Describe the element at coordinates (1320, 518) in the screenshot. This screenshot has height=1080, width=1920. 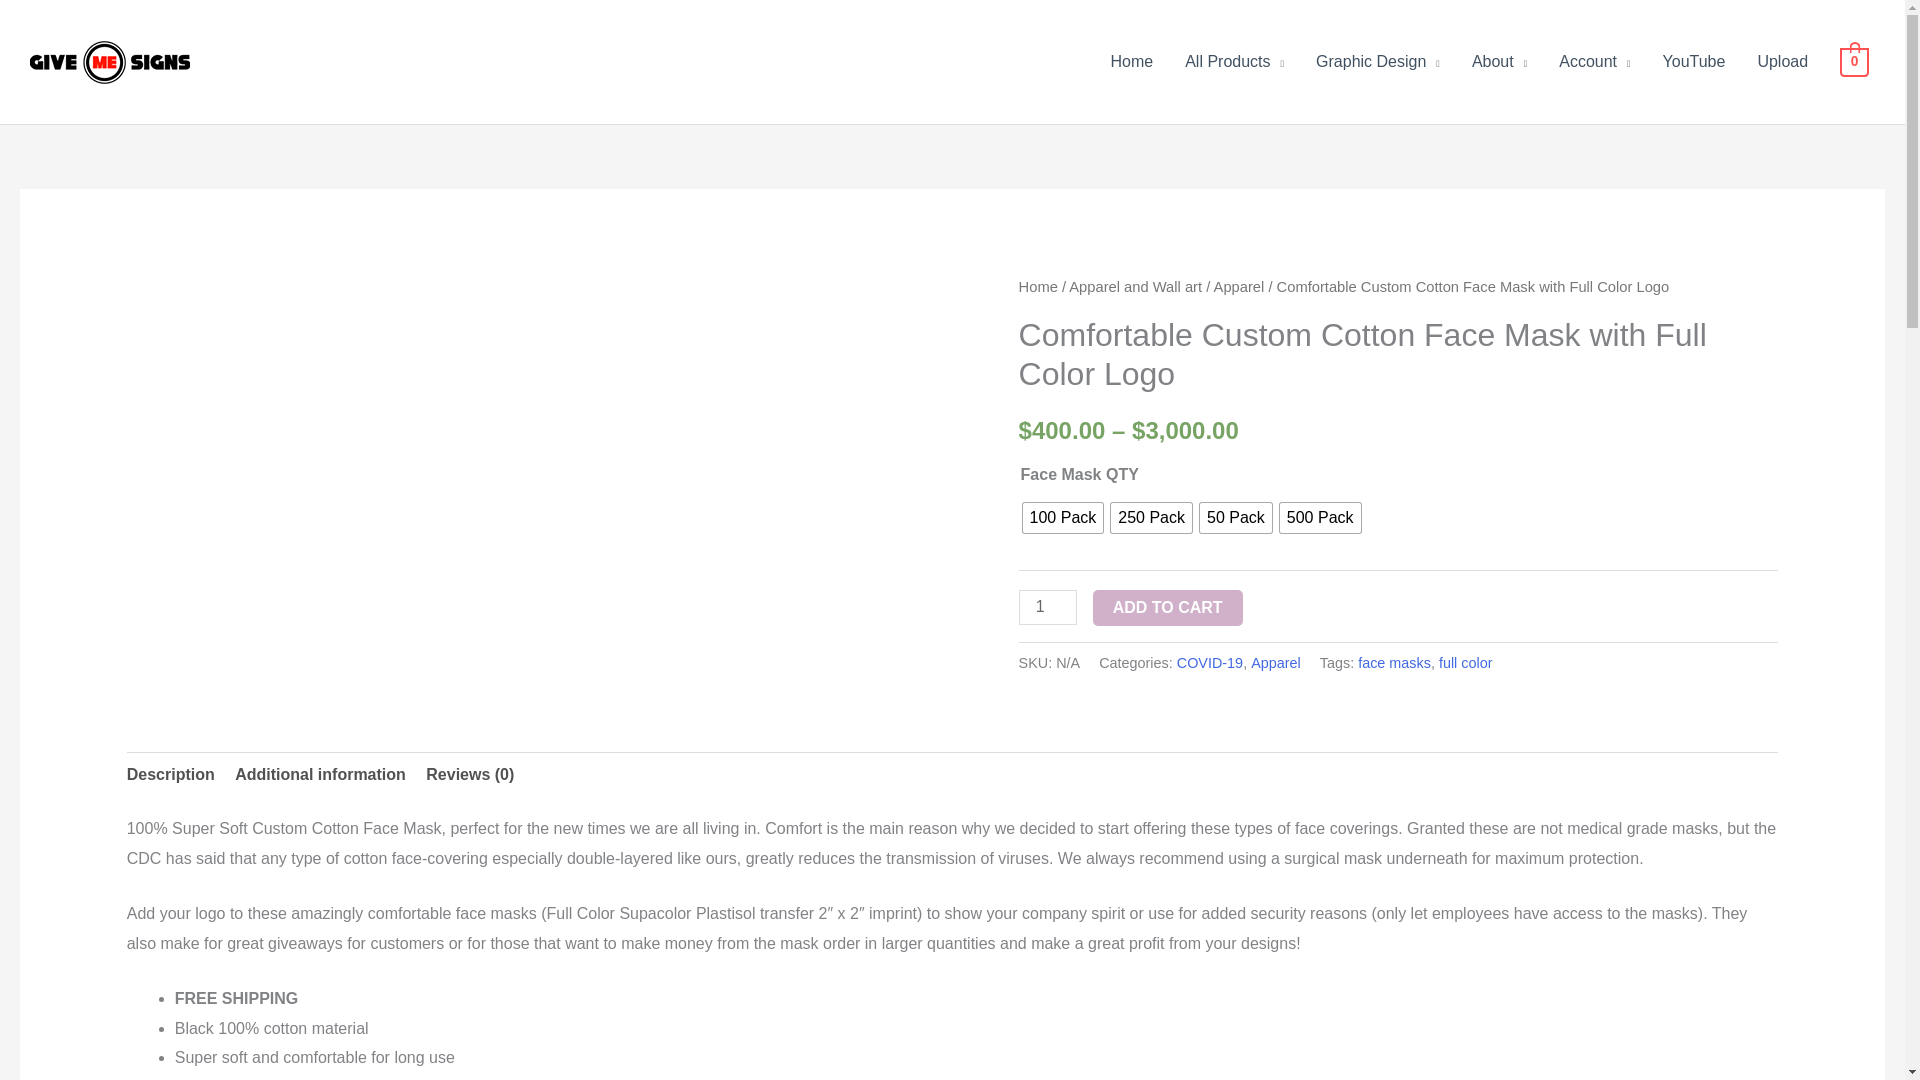
I see `500 Pack` at that location.